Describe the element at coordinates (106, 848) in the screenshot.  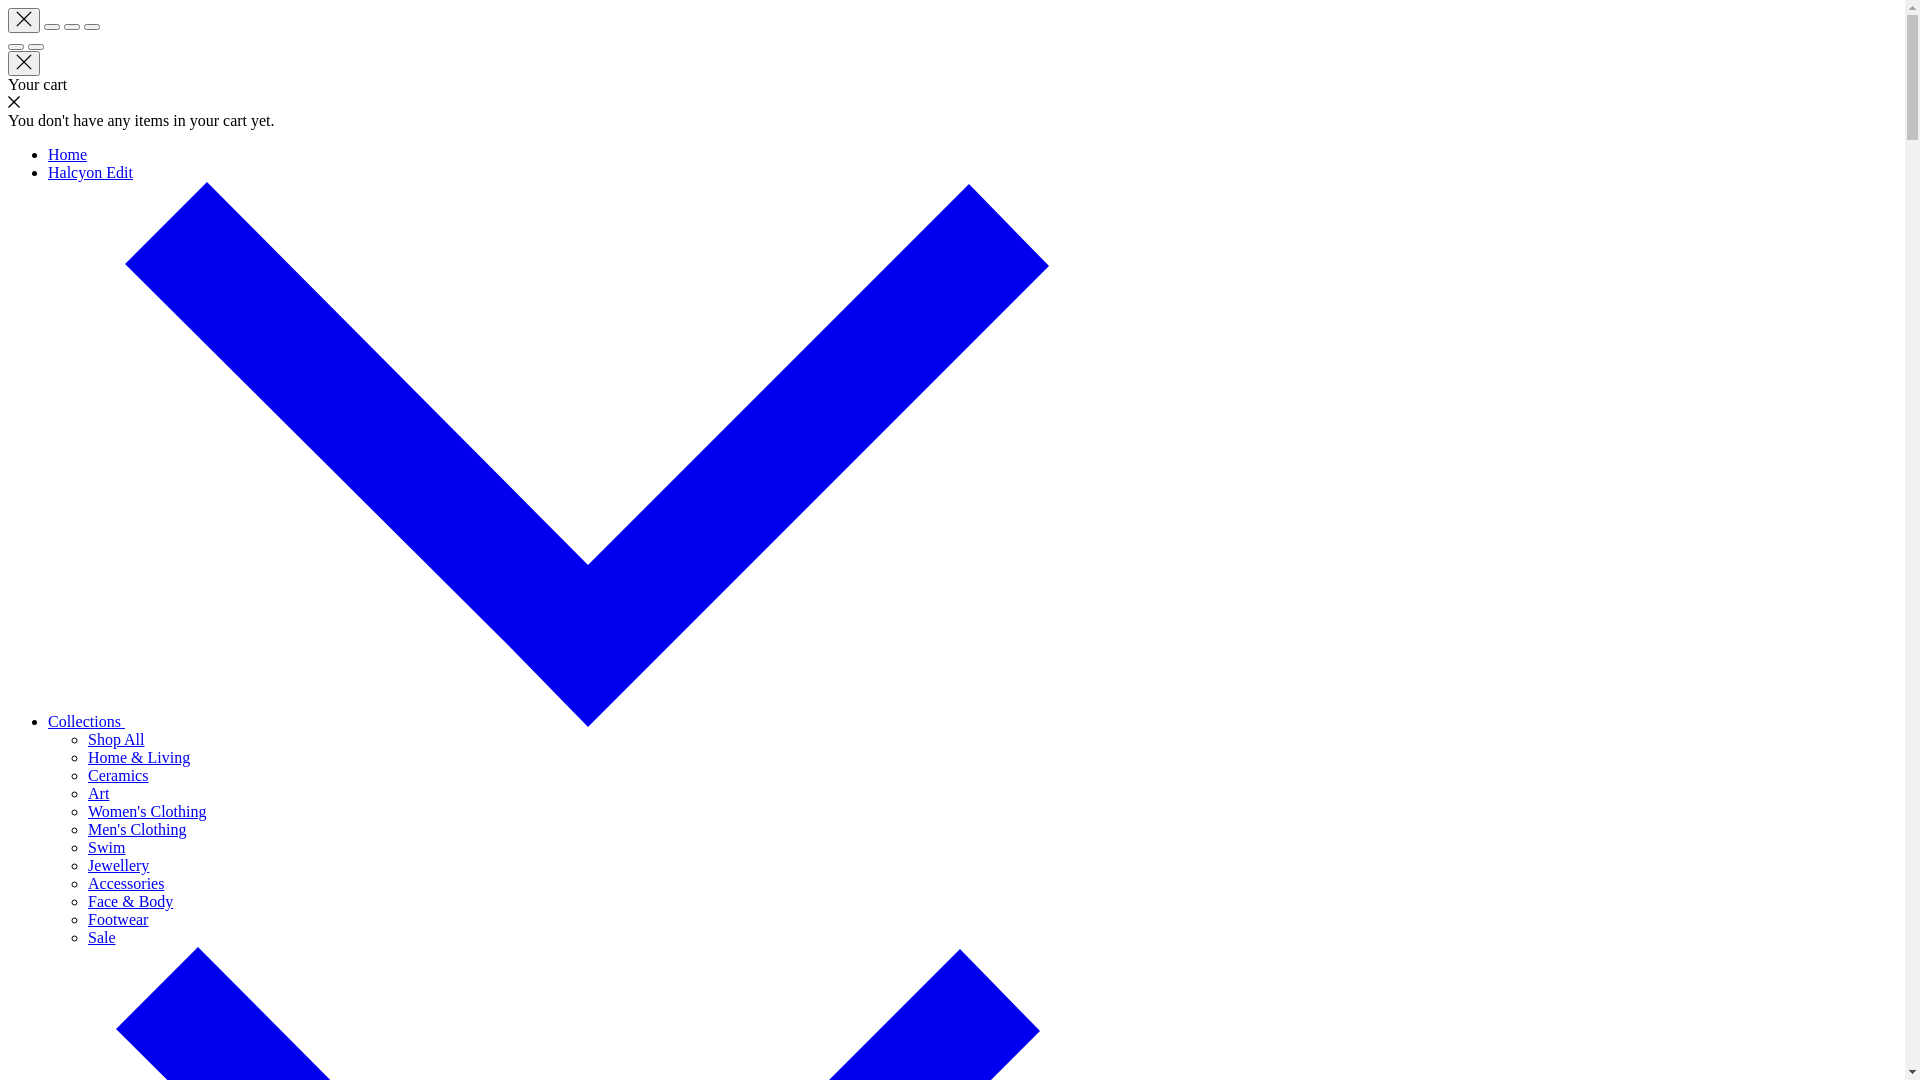
I see `Swim` at that location.